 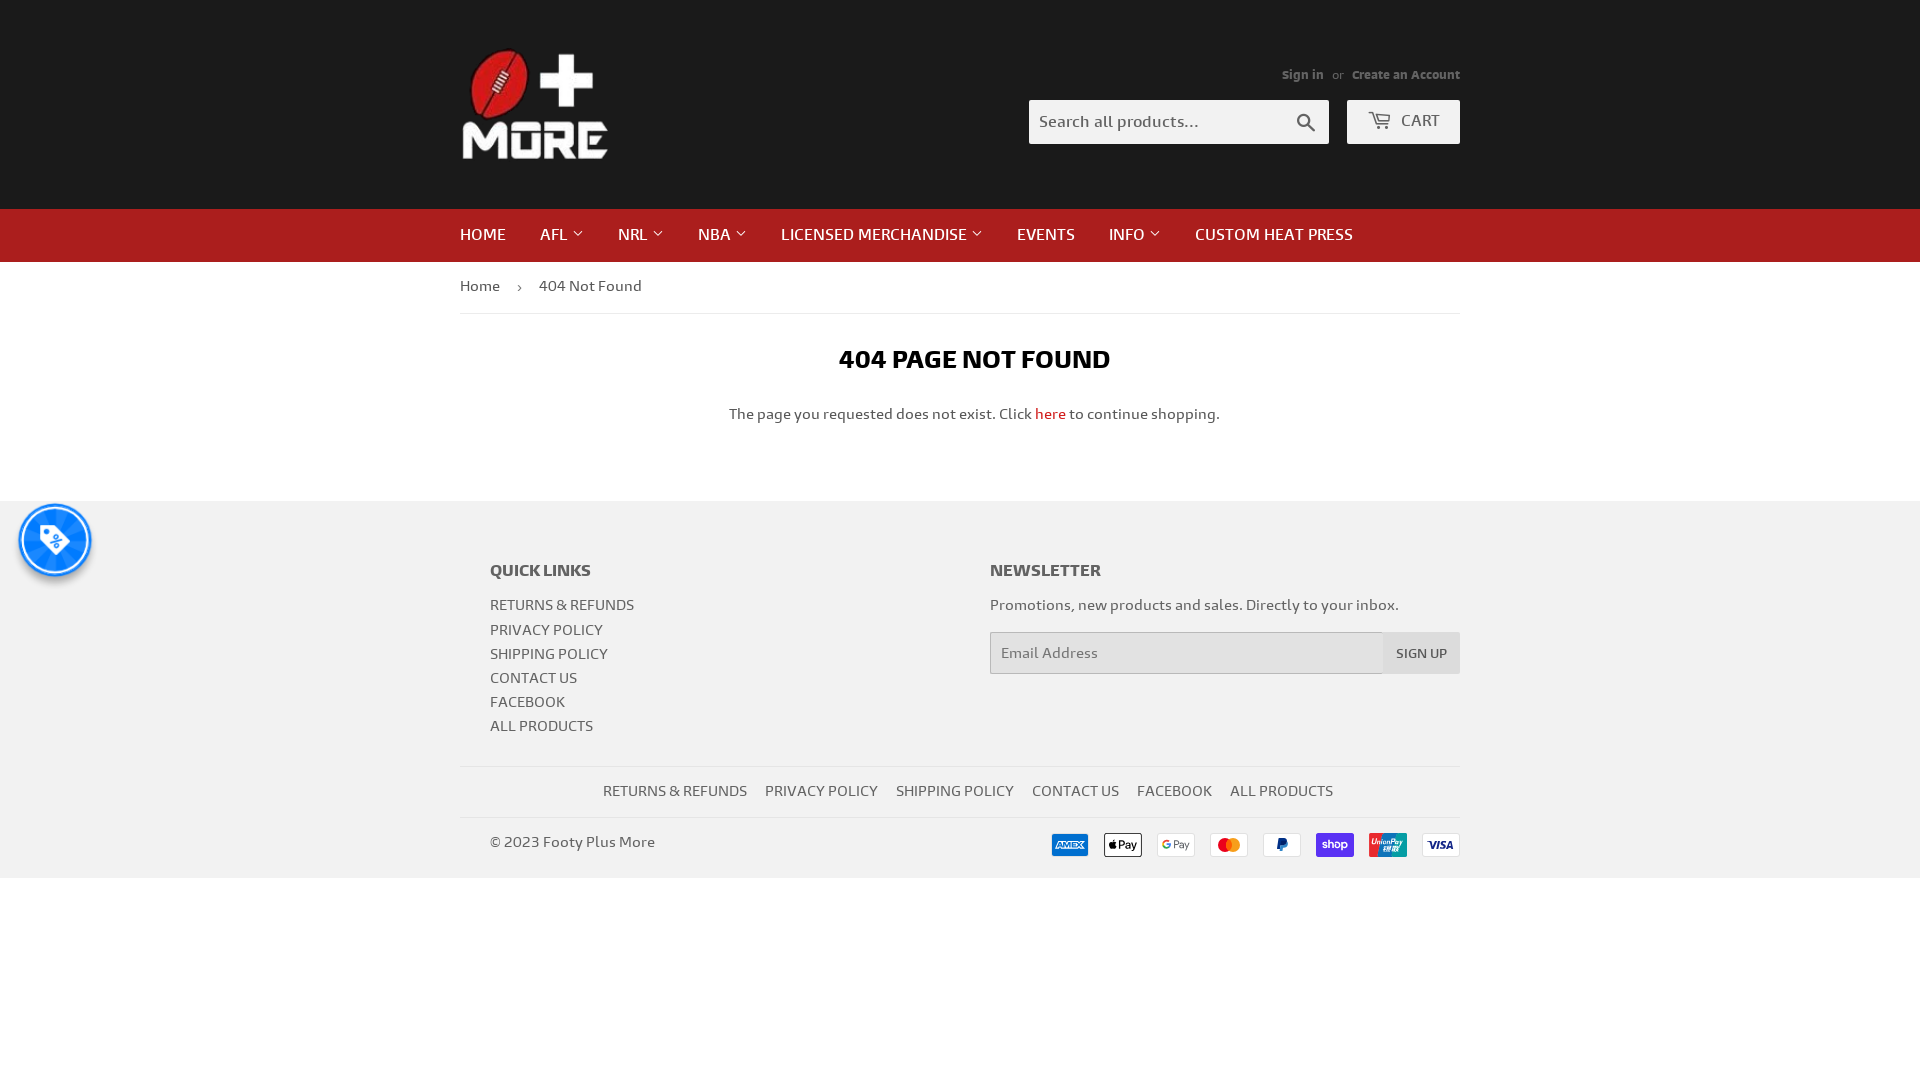 I want to click on Search, so click(x=1306, y=123).